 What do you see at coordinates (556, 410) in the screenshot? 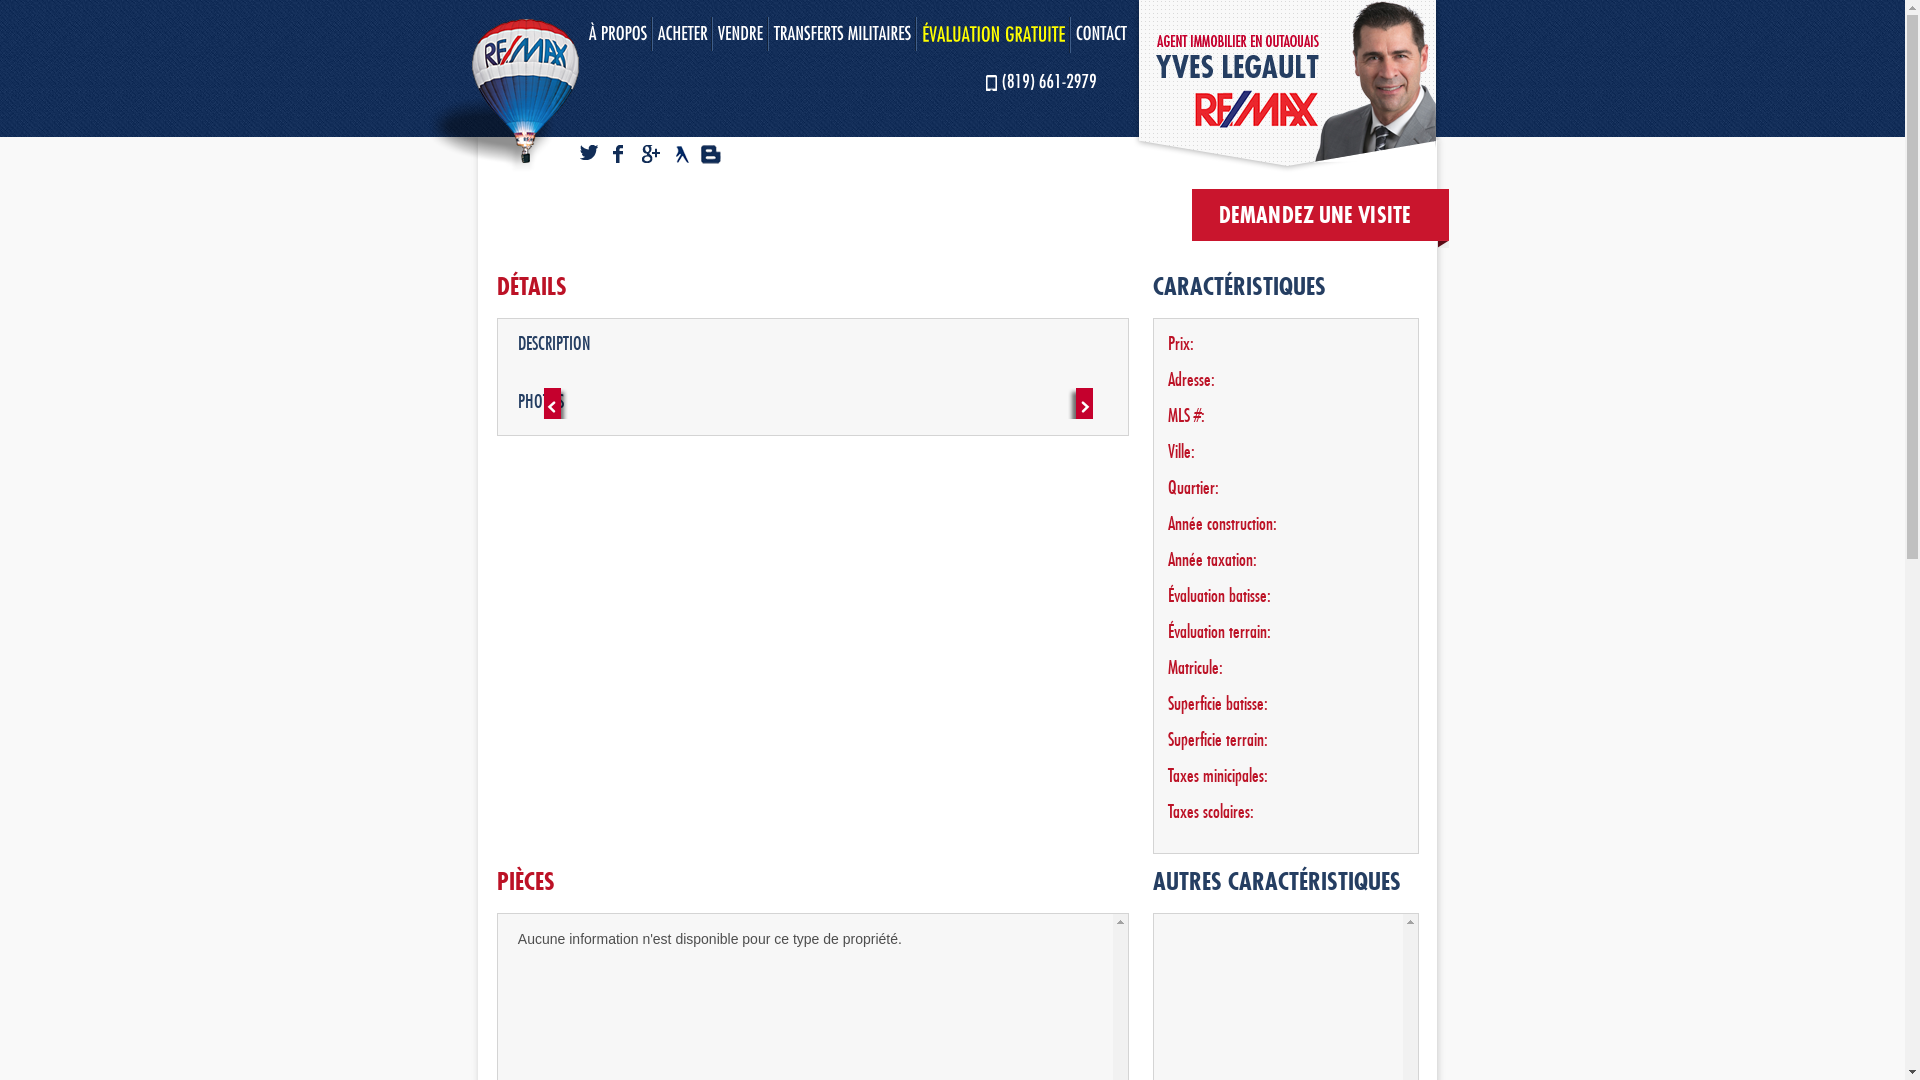
I see `Prev` at bounding box center [556, 410].